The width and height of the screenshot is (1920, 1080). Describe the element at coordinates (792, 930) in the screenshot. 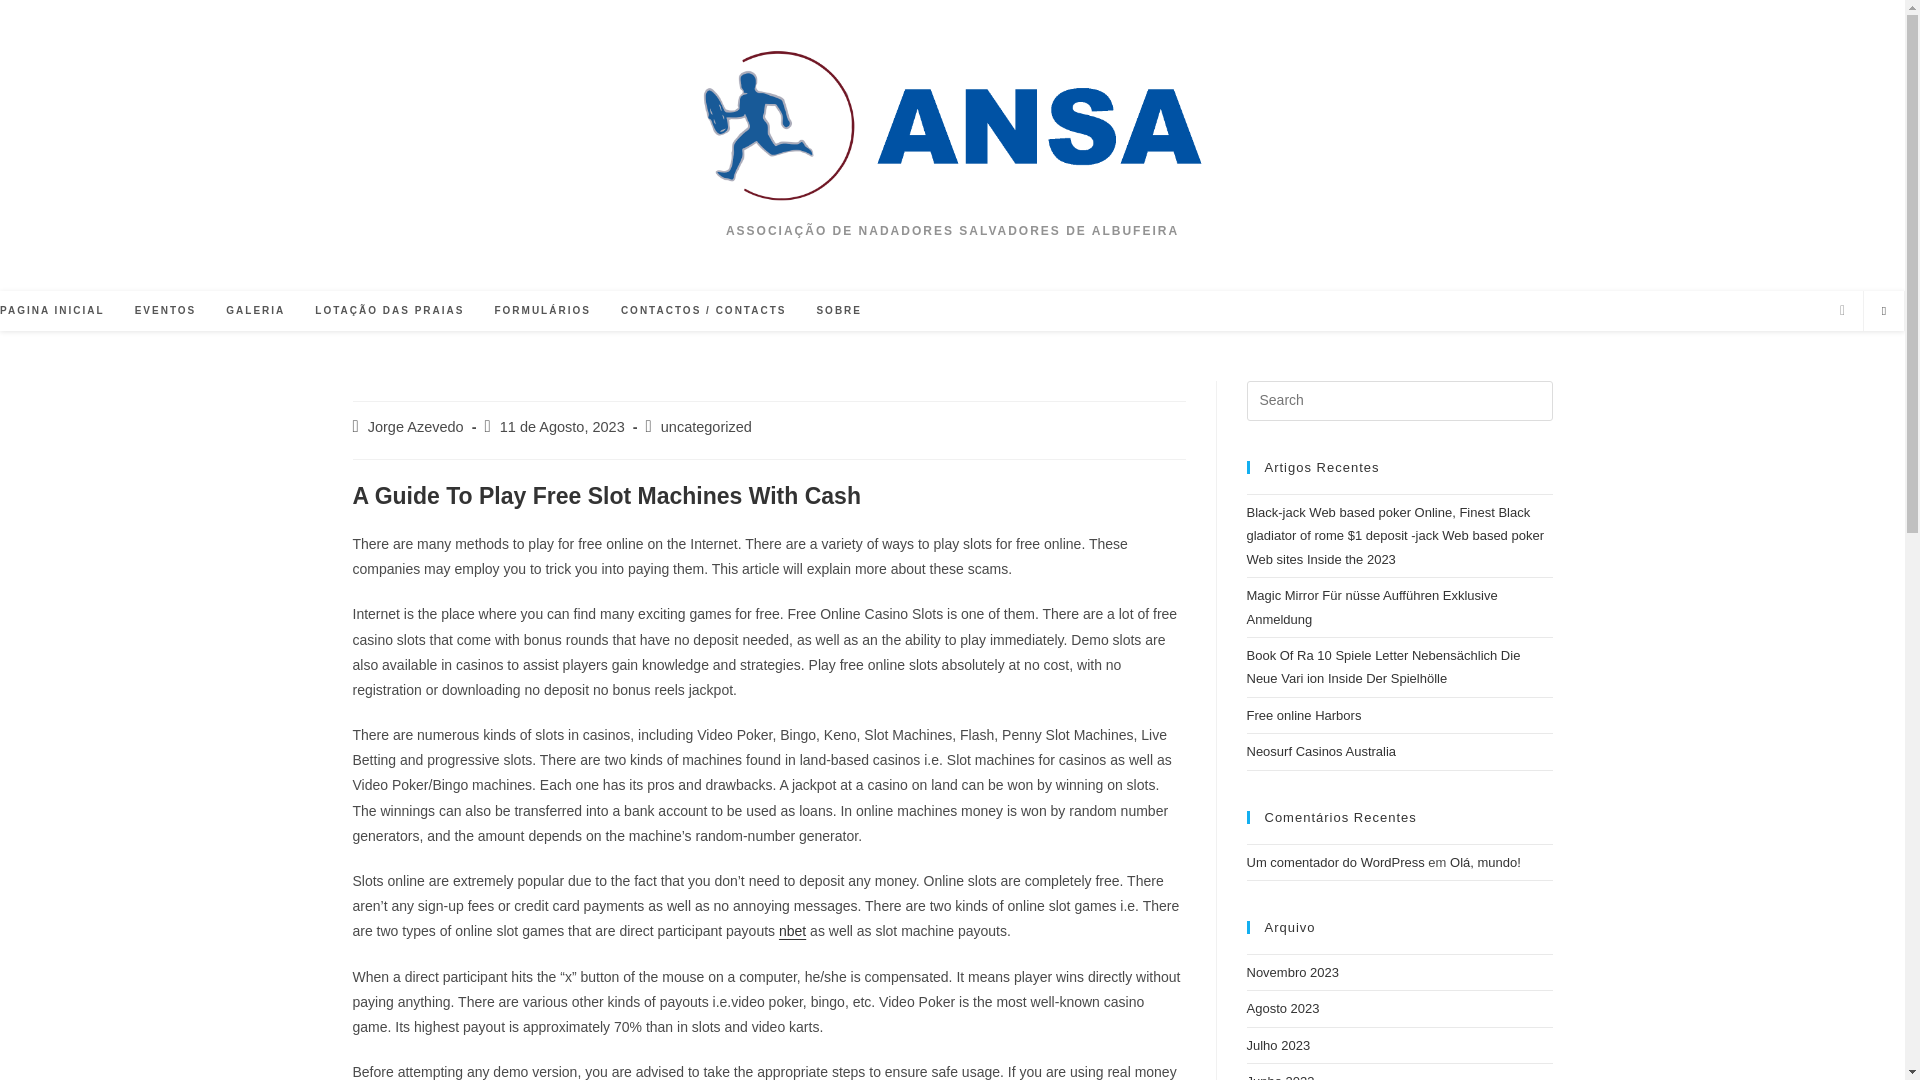

I see `nbet` at that location.